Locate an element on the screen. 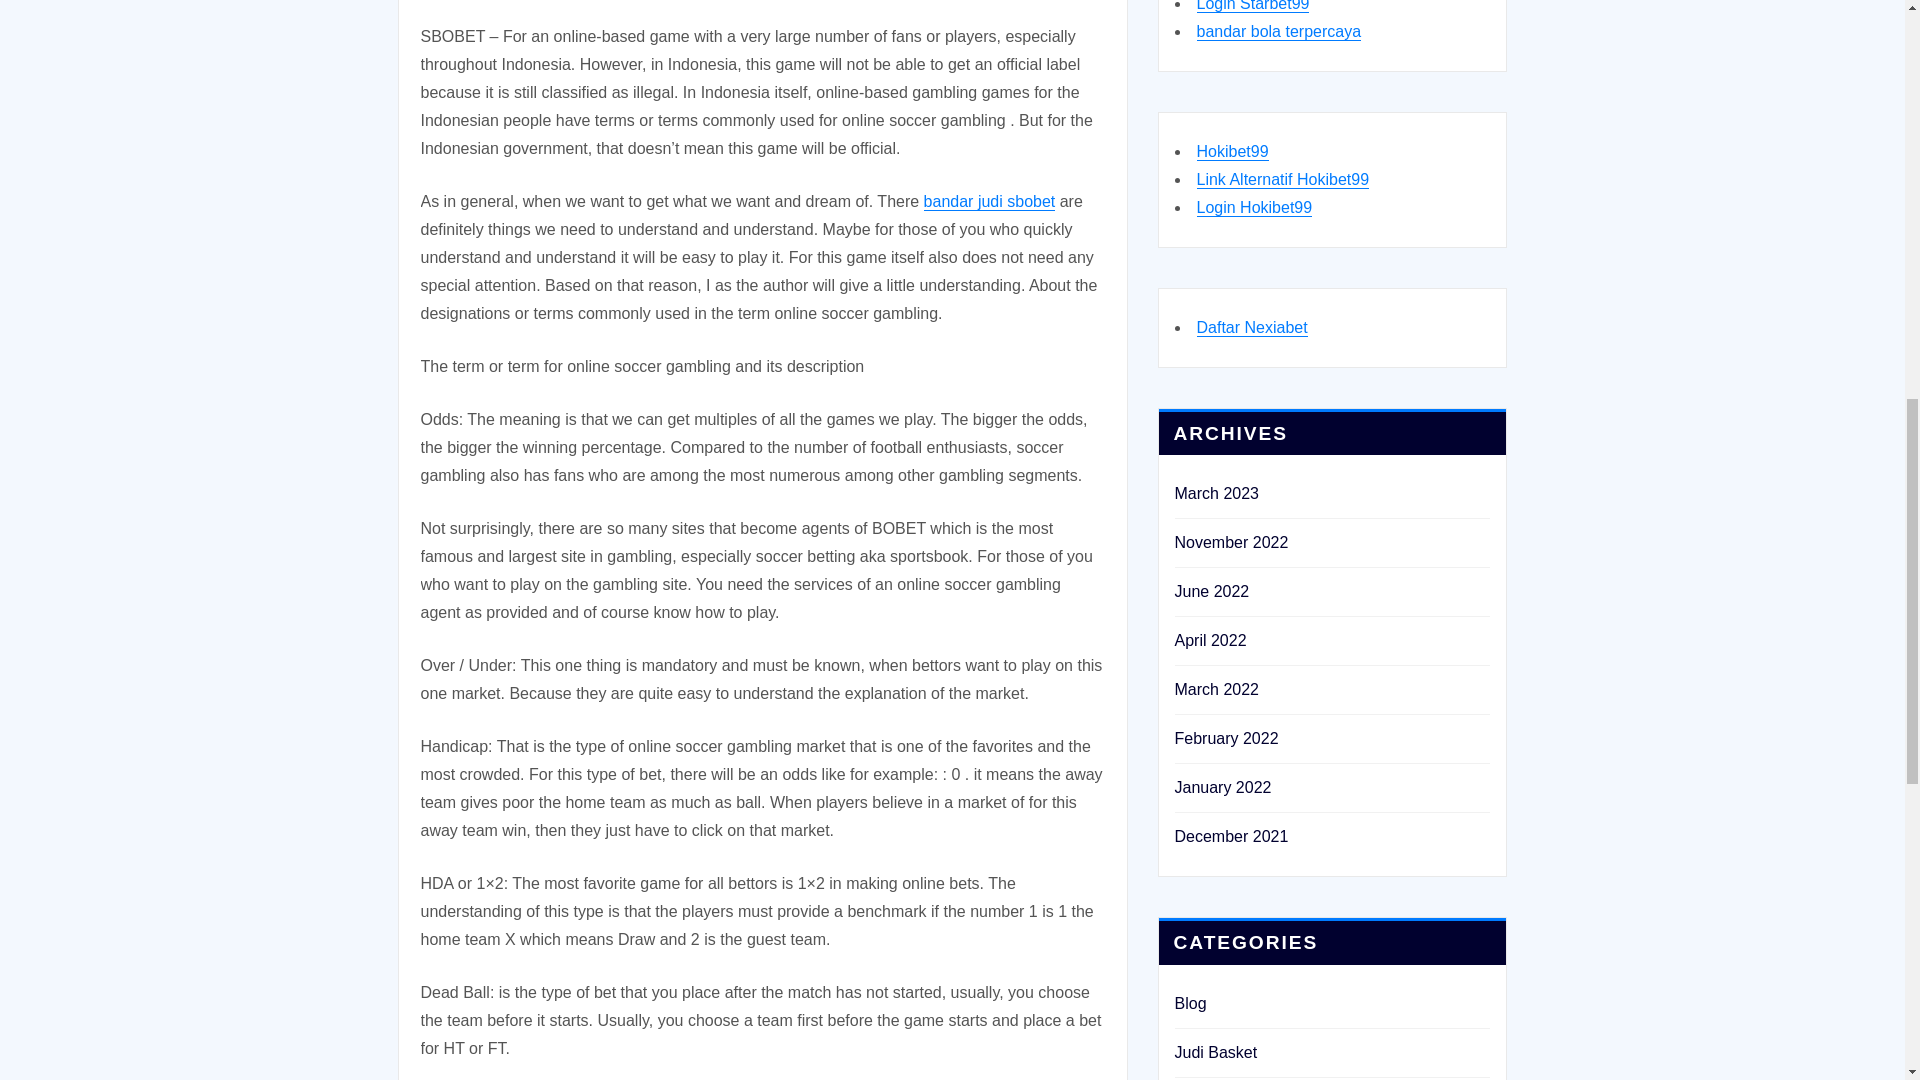 Image resolution: width=1920 pixels, height=1080 pixels. Hokibet99 is located at coordinates (1232, 150).